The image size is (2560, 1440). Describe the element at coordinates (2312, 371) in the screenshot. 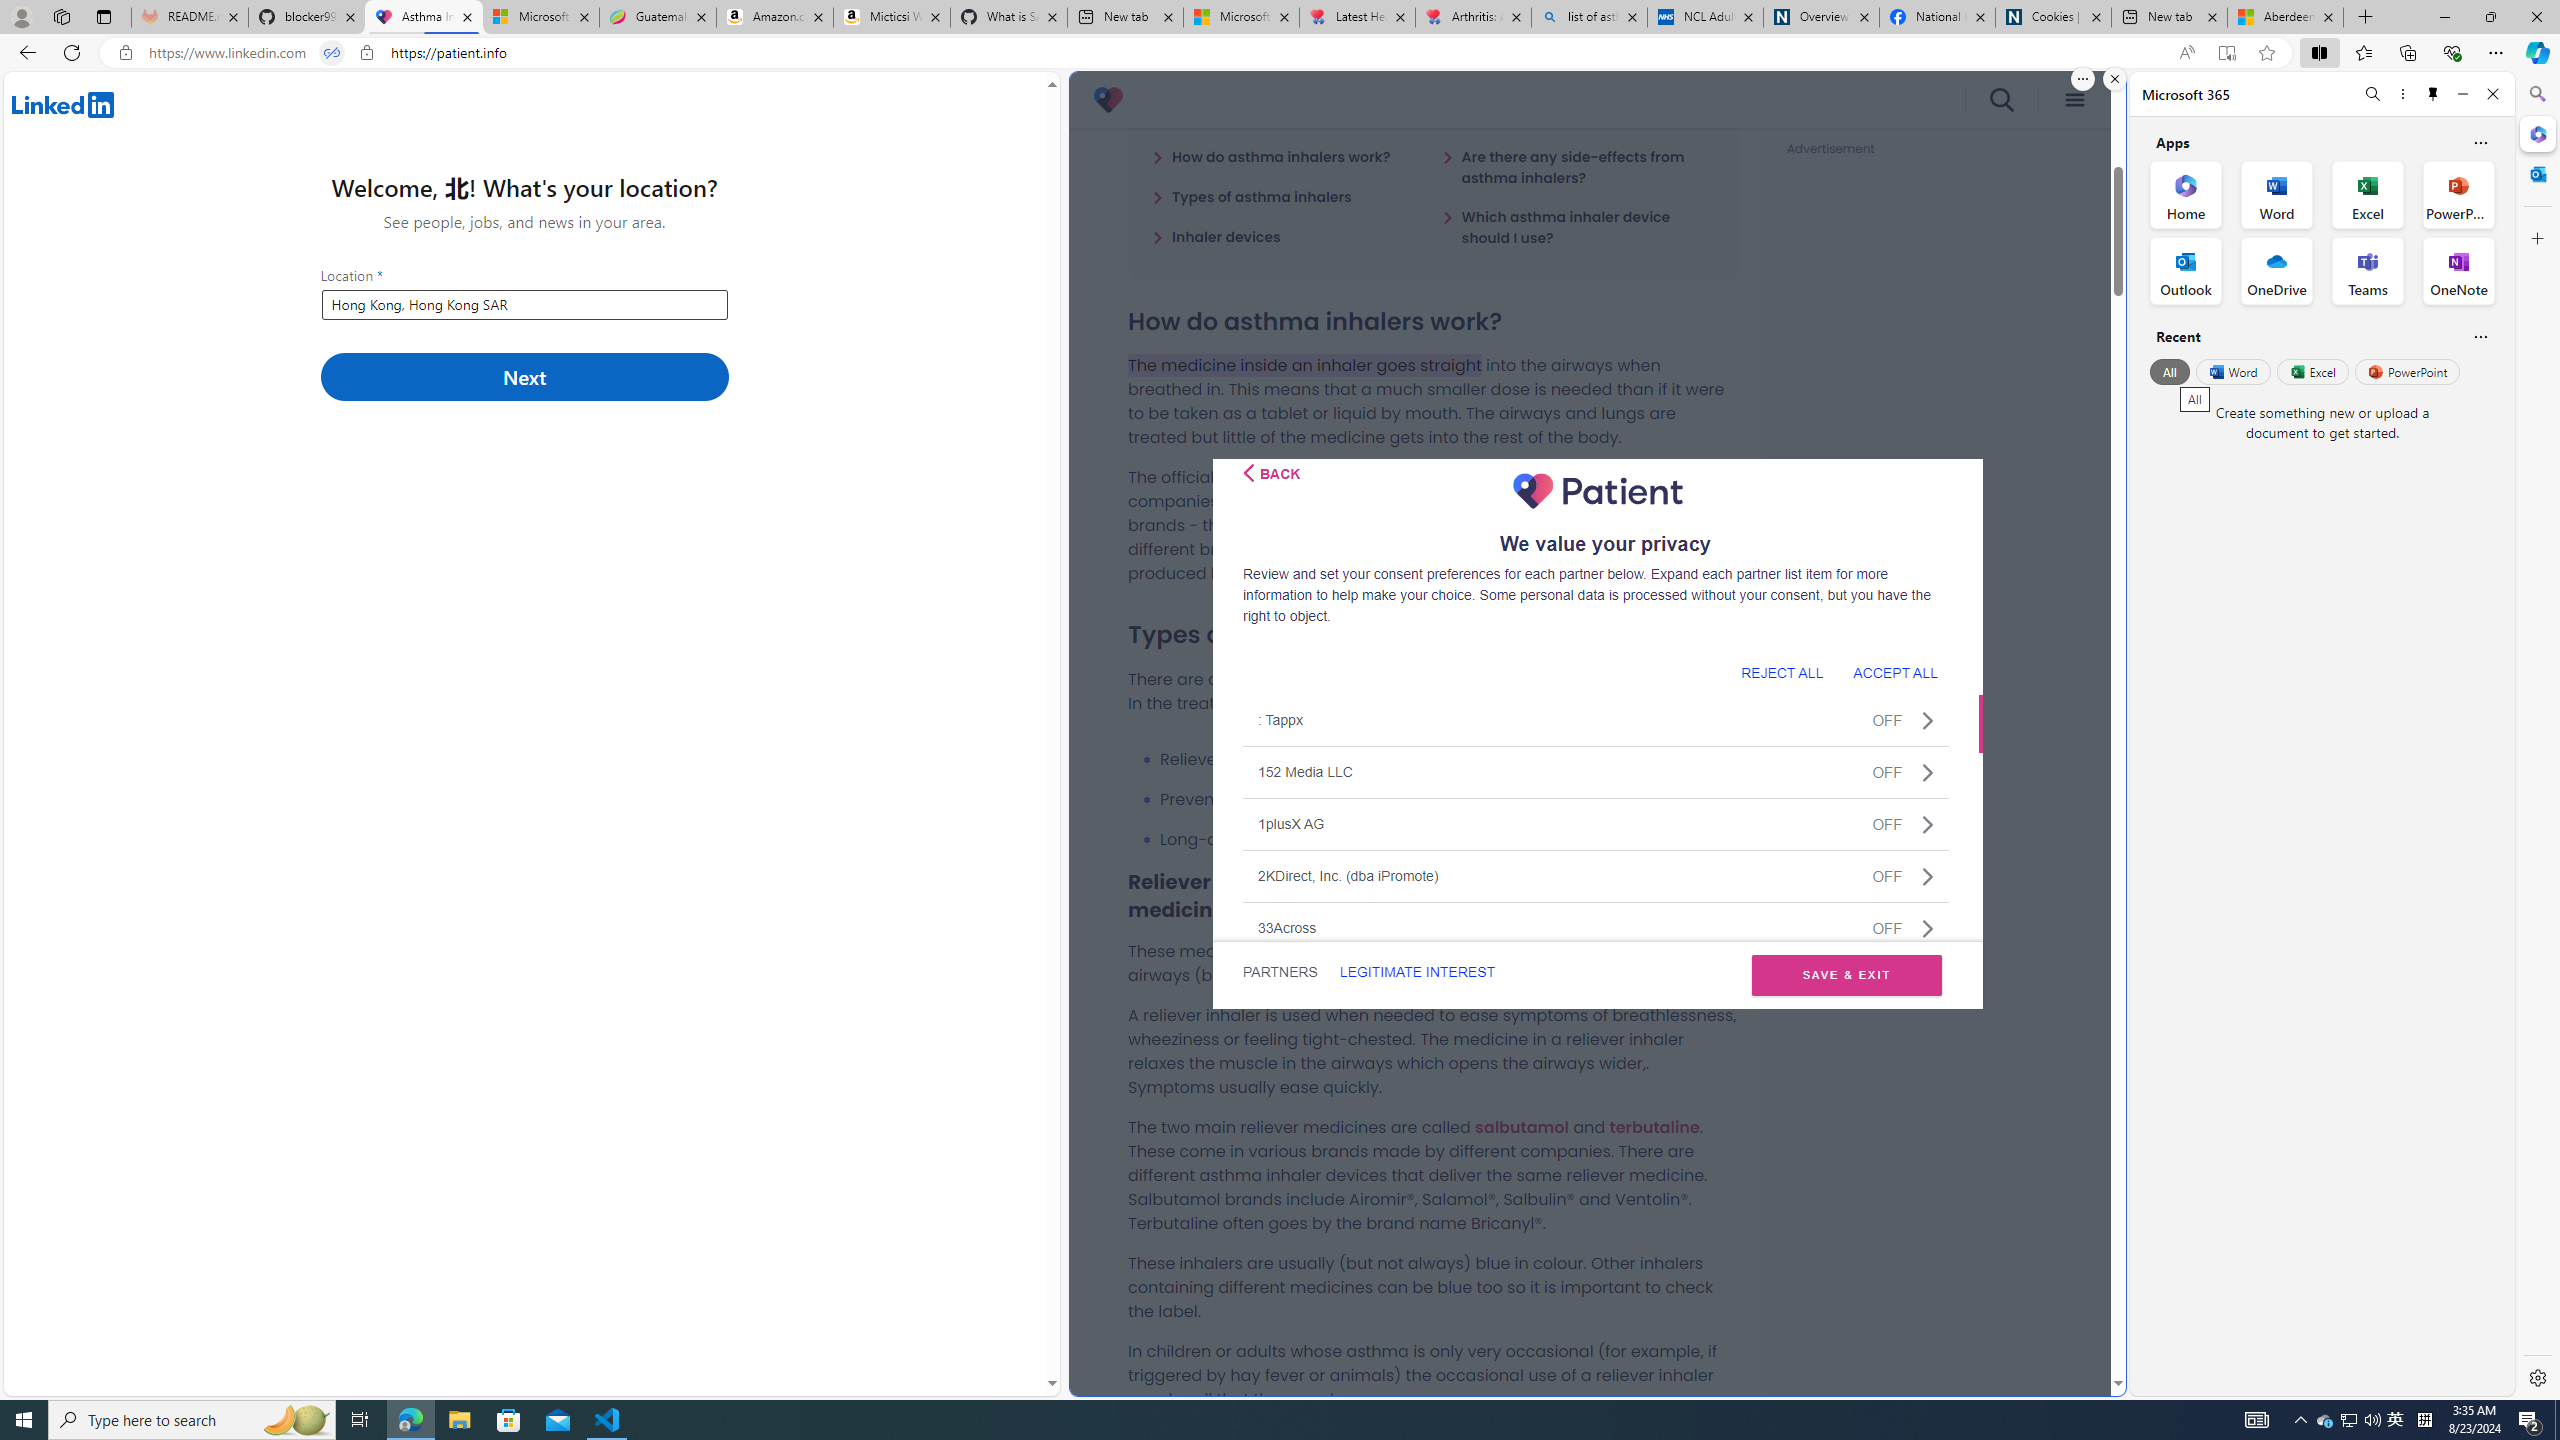

I see `Excel` at that location.